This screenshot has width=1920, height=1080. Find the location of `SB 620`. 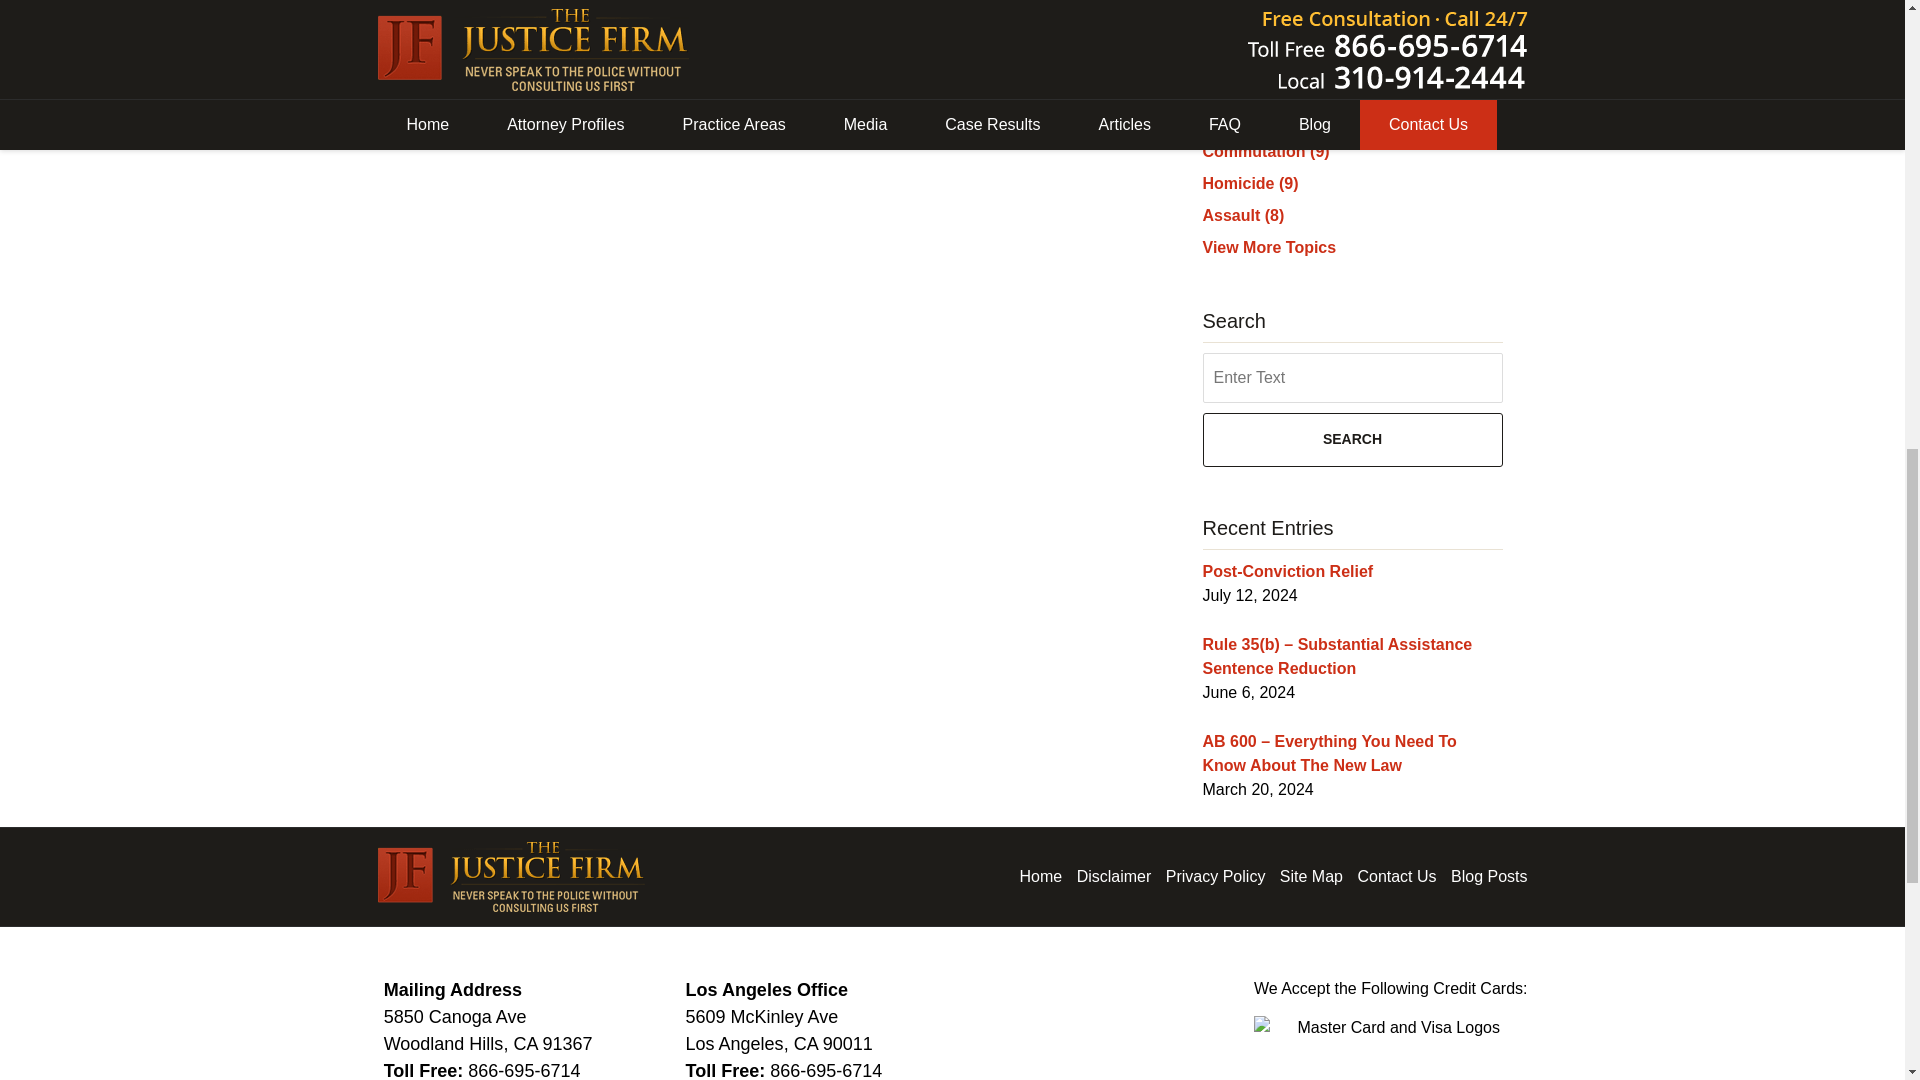

SB 620 is located at coordinates (614, 108).